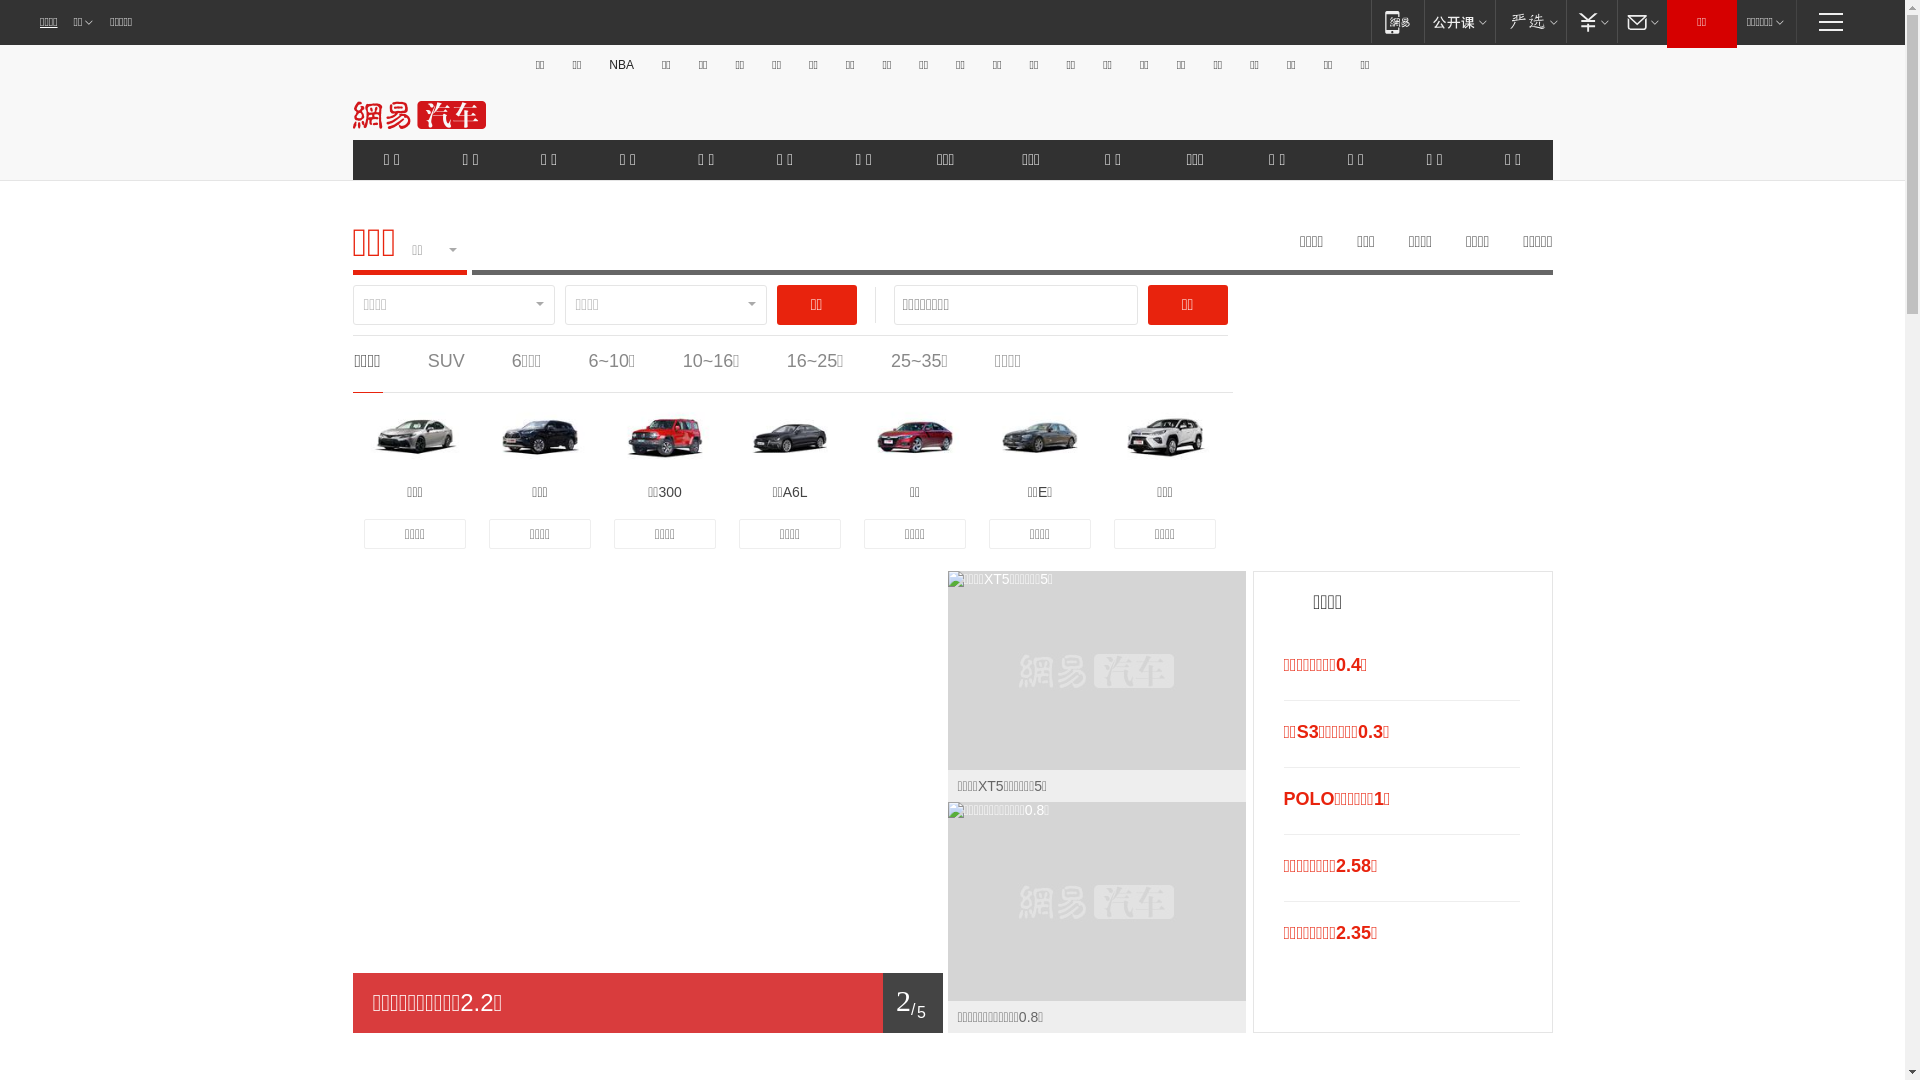  What do you see at coordinates (622, 65) in the screenshot?
I see `NBA` at bounding box center [622, 65].